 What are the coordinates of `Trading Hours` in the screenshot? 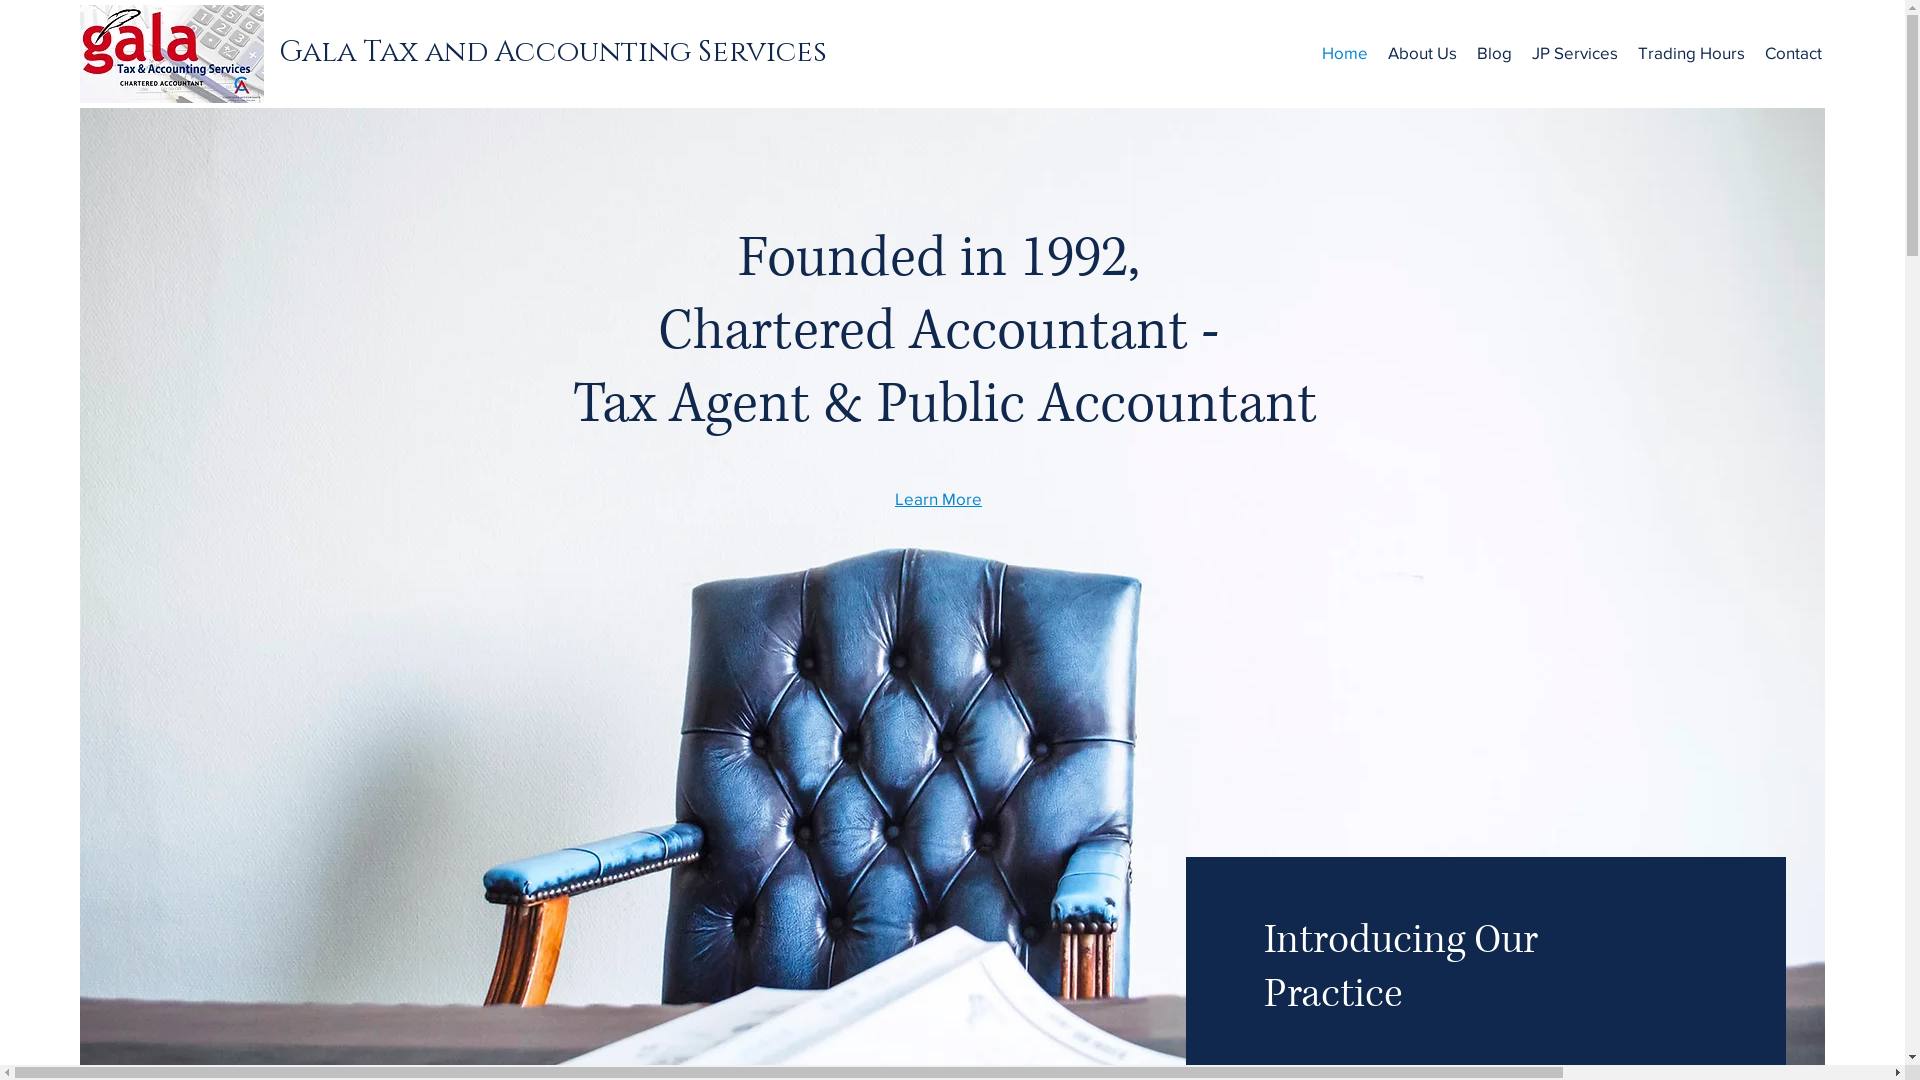 It's located at (1692, 53).